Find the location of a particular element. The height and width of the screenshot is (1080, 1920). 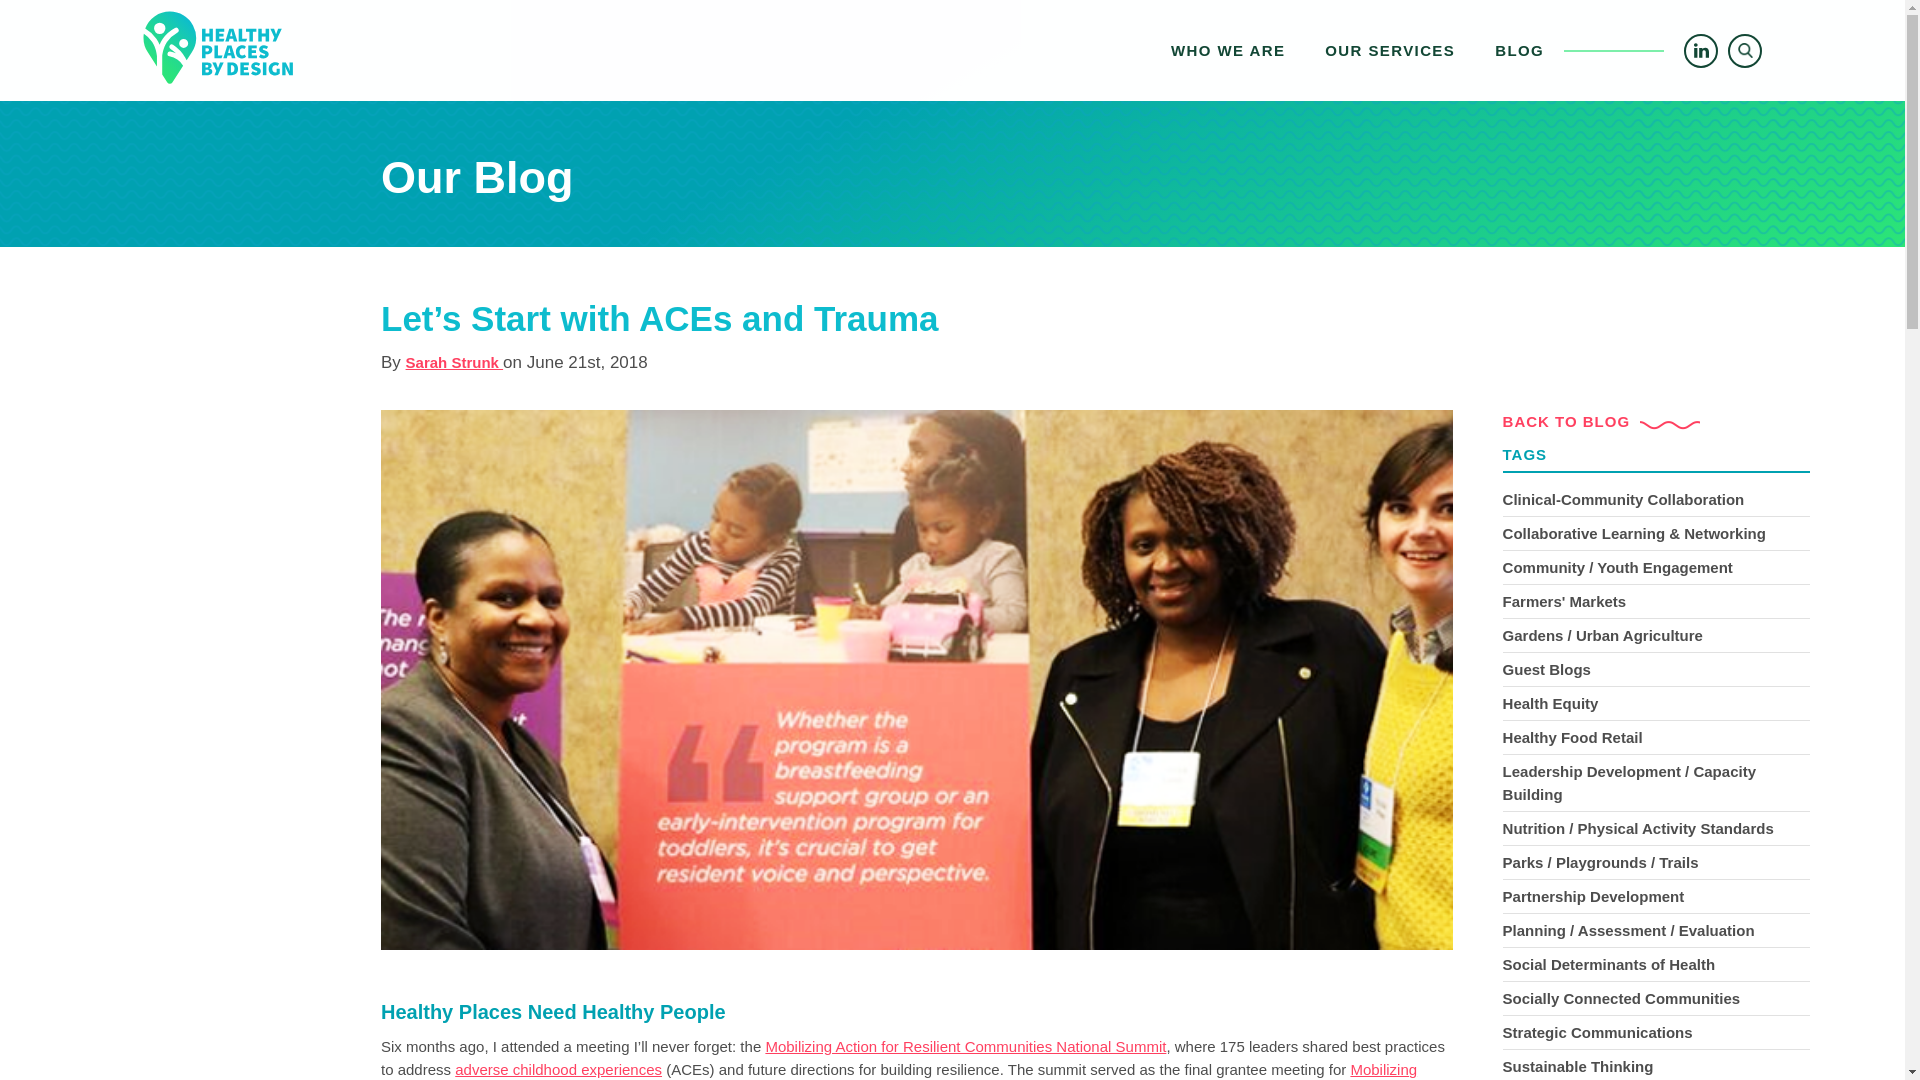

Clinical-Community Collaboration Tag is located at coordinates (898, 1070).